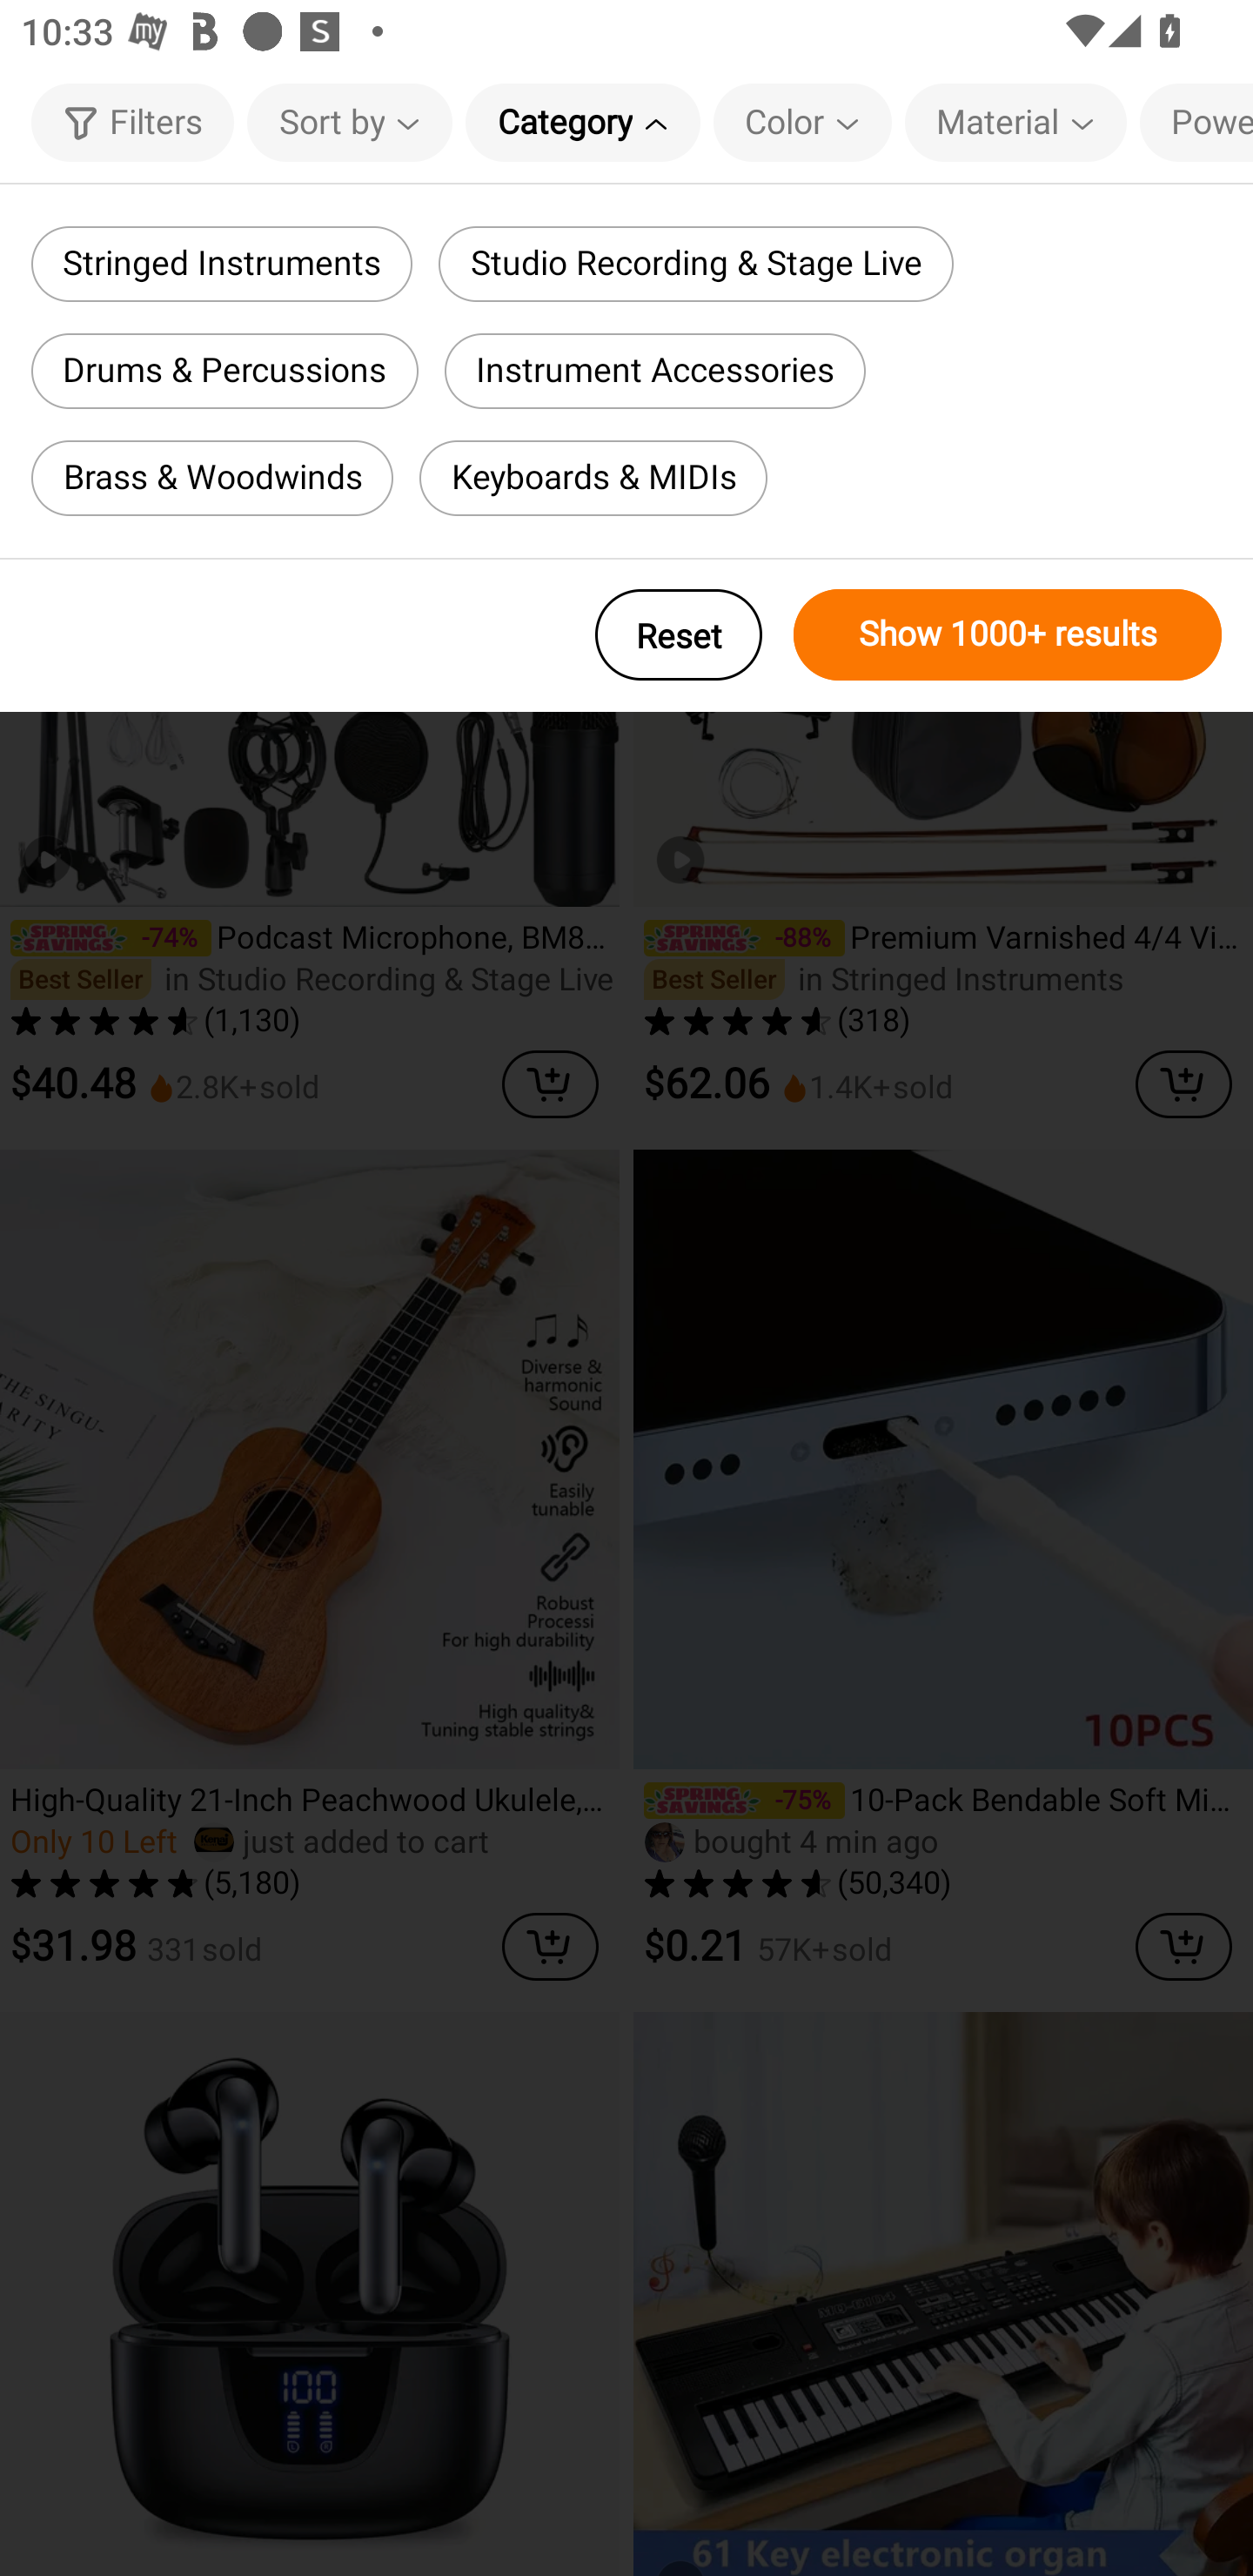 The image size is (1253, 2576). What do you see at coordinates (593, 478) in the screenshot?
I see `Keyboards & MIDIs` at bounding box center [593, 478].